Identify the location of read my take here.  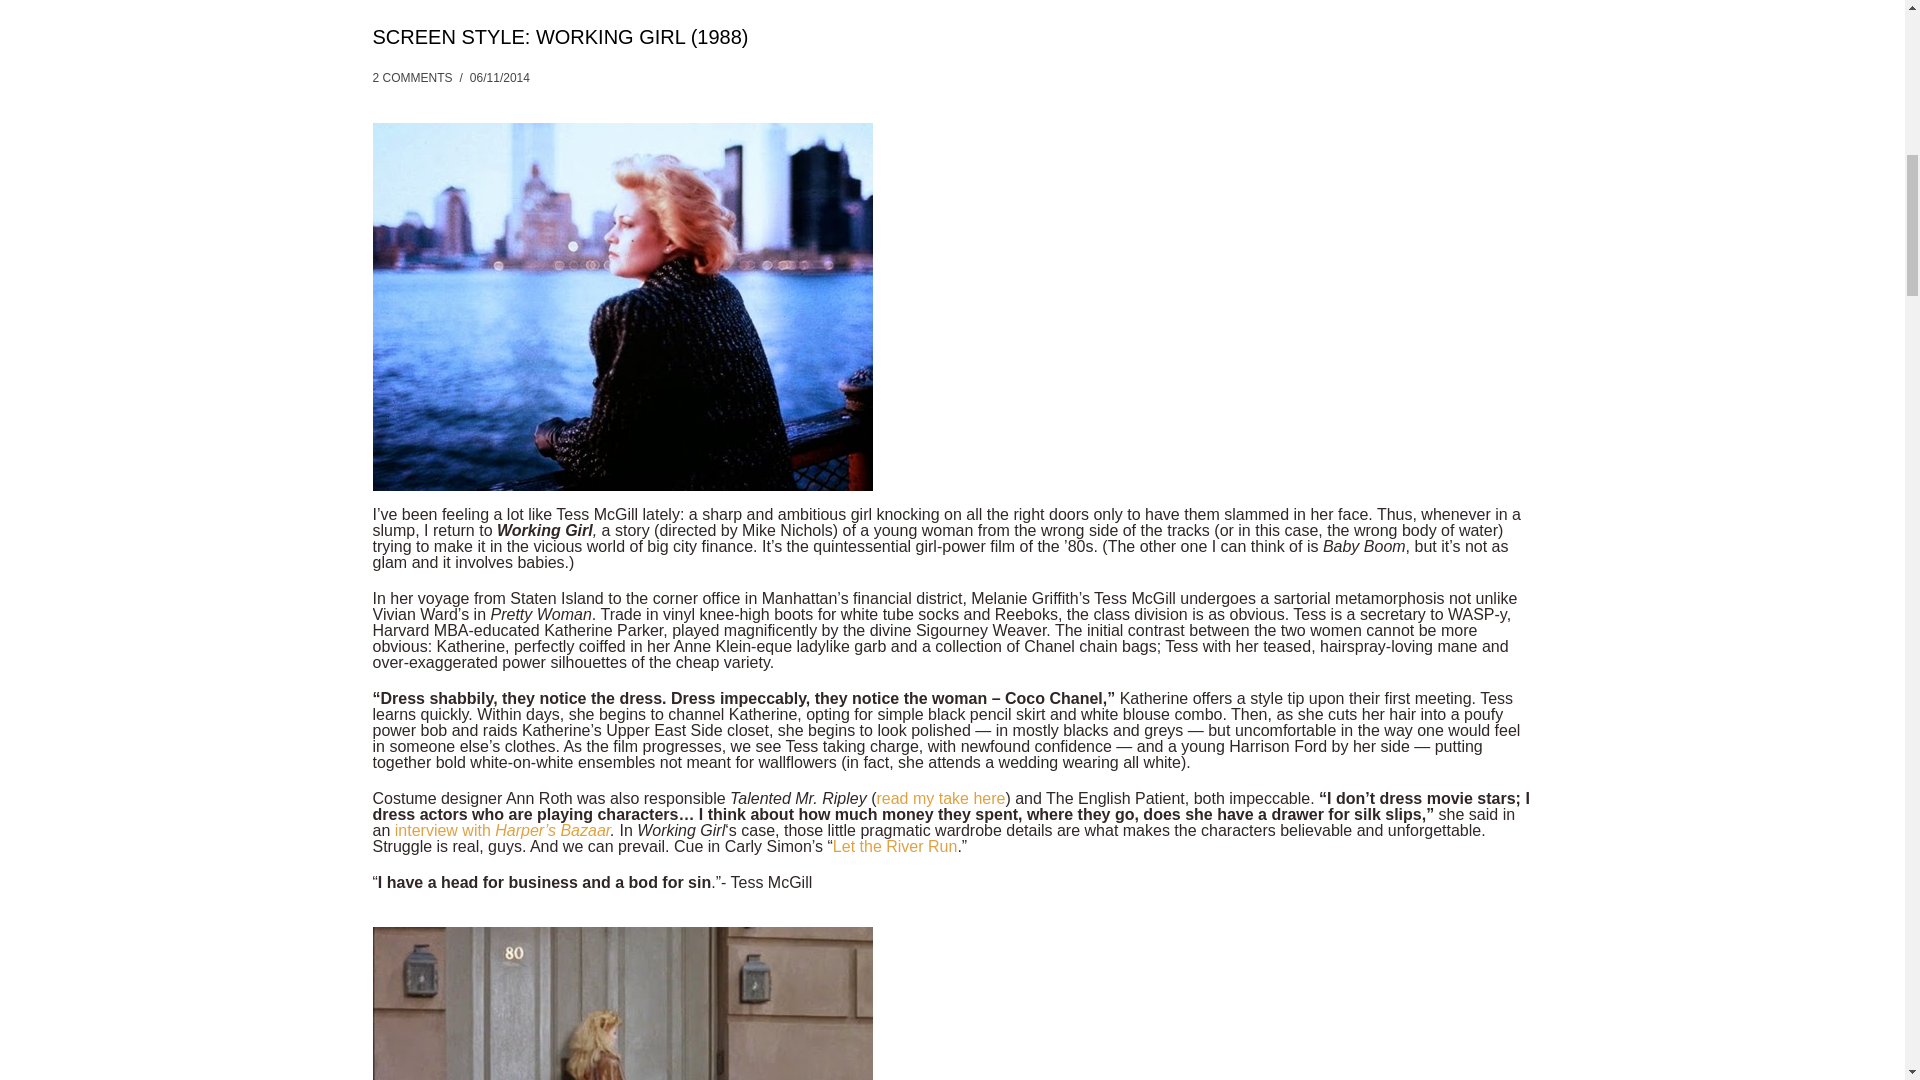
(940, 798).